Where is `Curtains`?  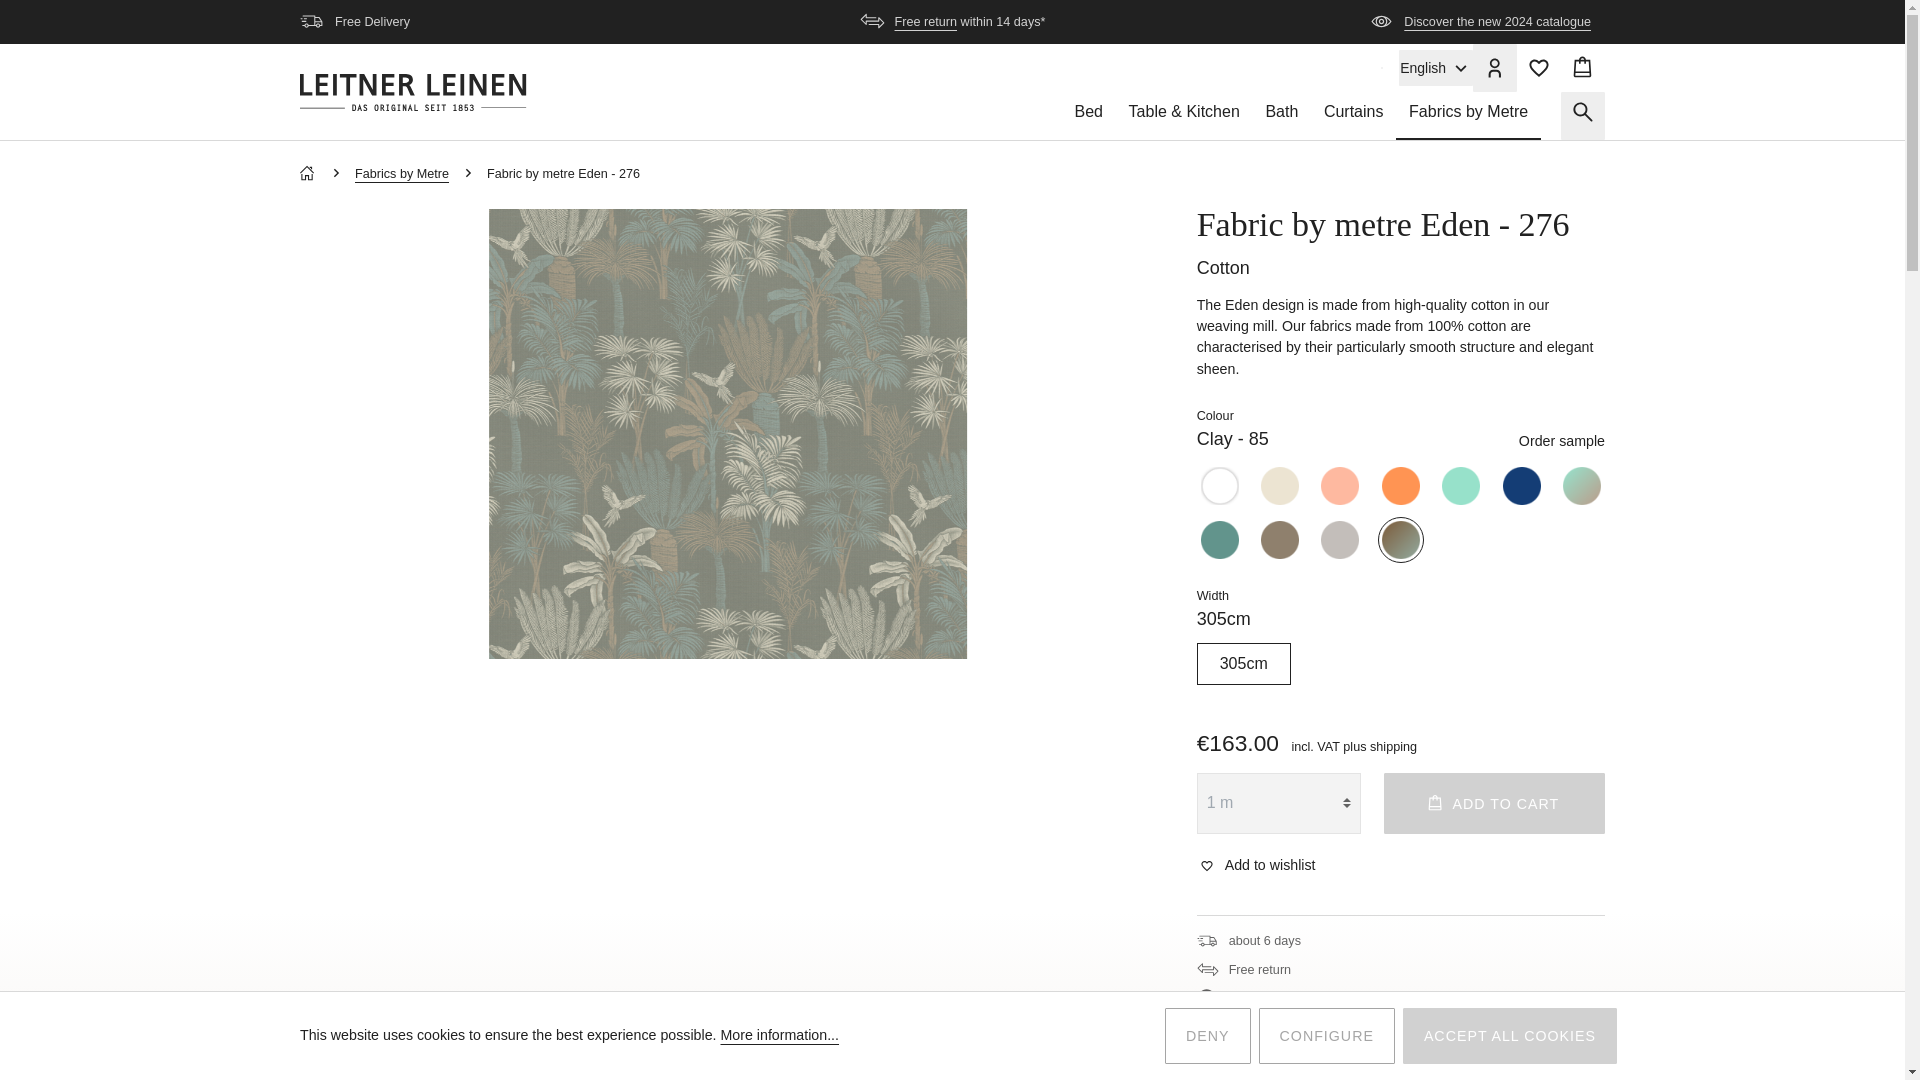 Curtains is located at coordinates (1353, 116).